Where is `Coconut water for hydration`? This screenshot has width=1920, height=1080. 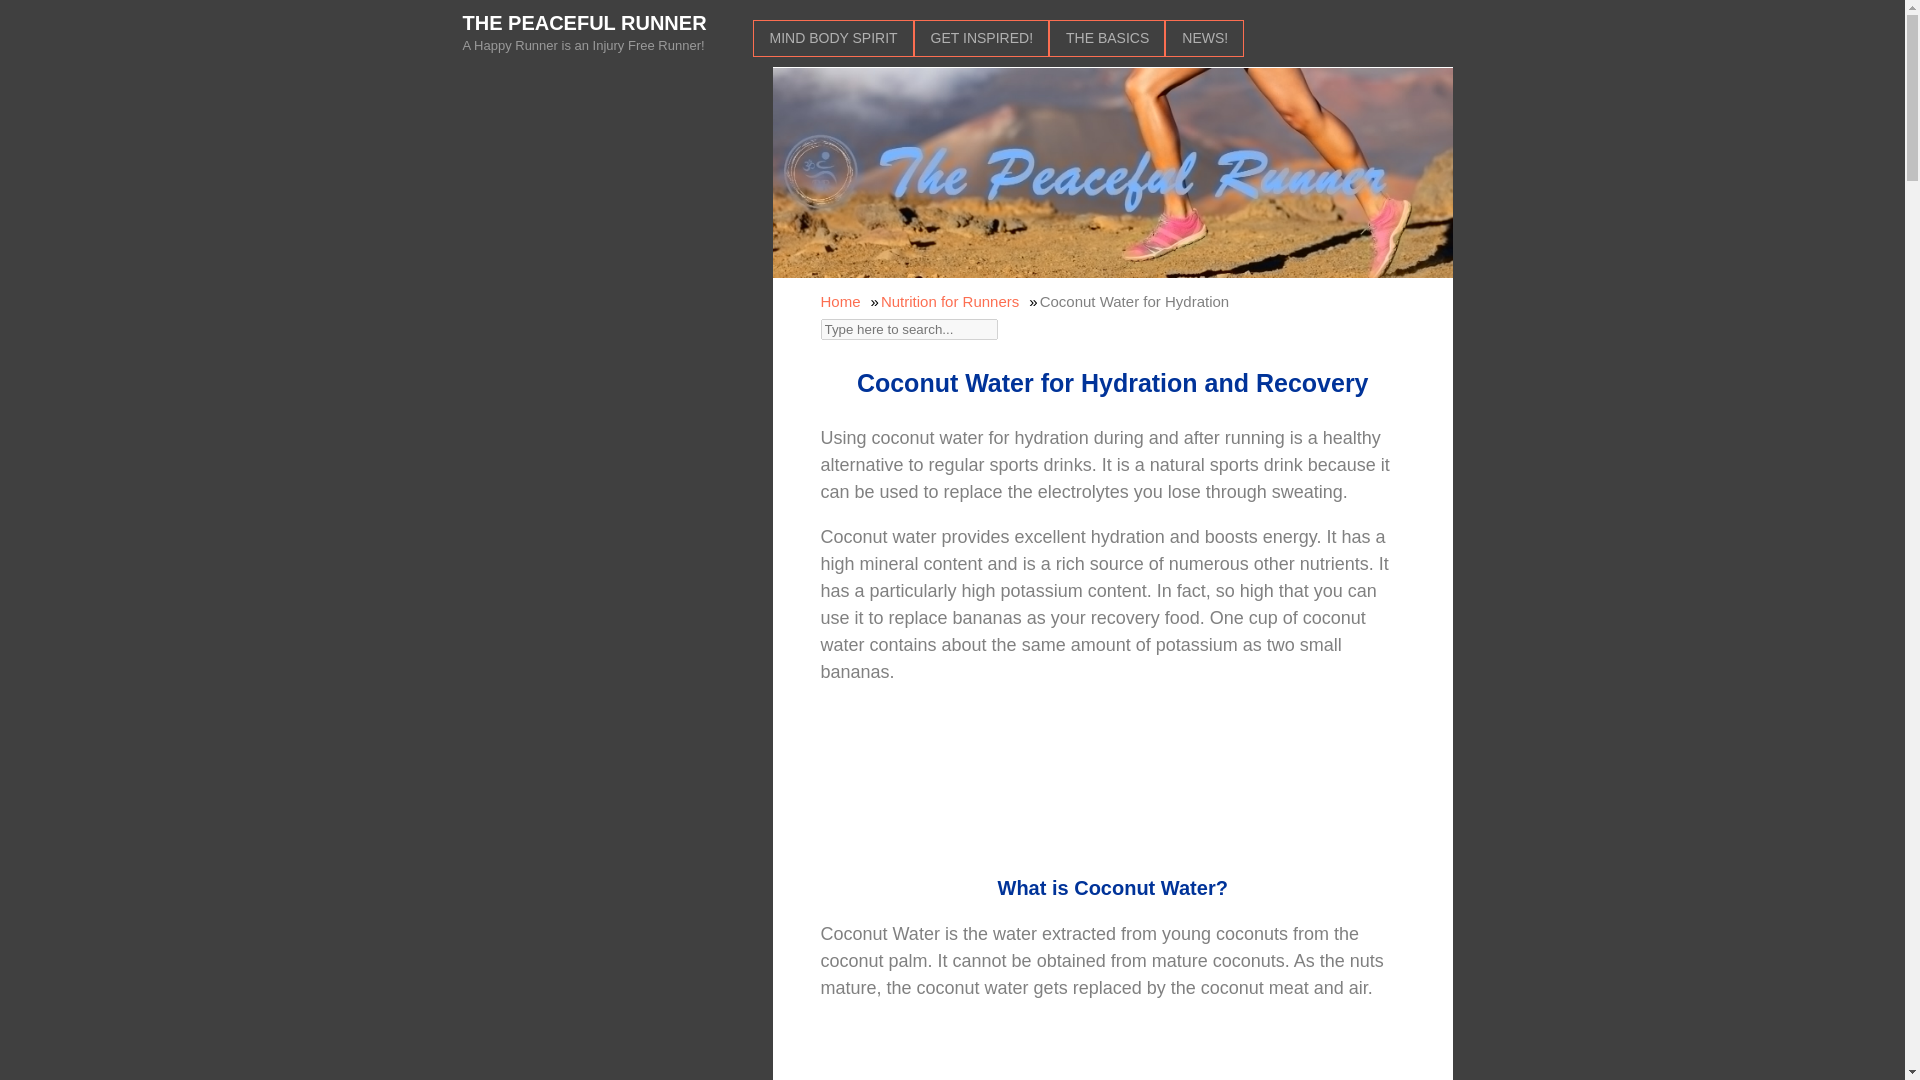
Coconut water for hydration is located at coordinates (1113, 1063).